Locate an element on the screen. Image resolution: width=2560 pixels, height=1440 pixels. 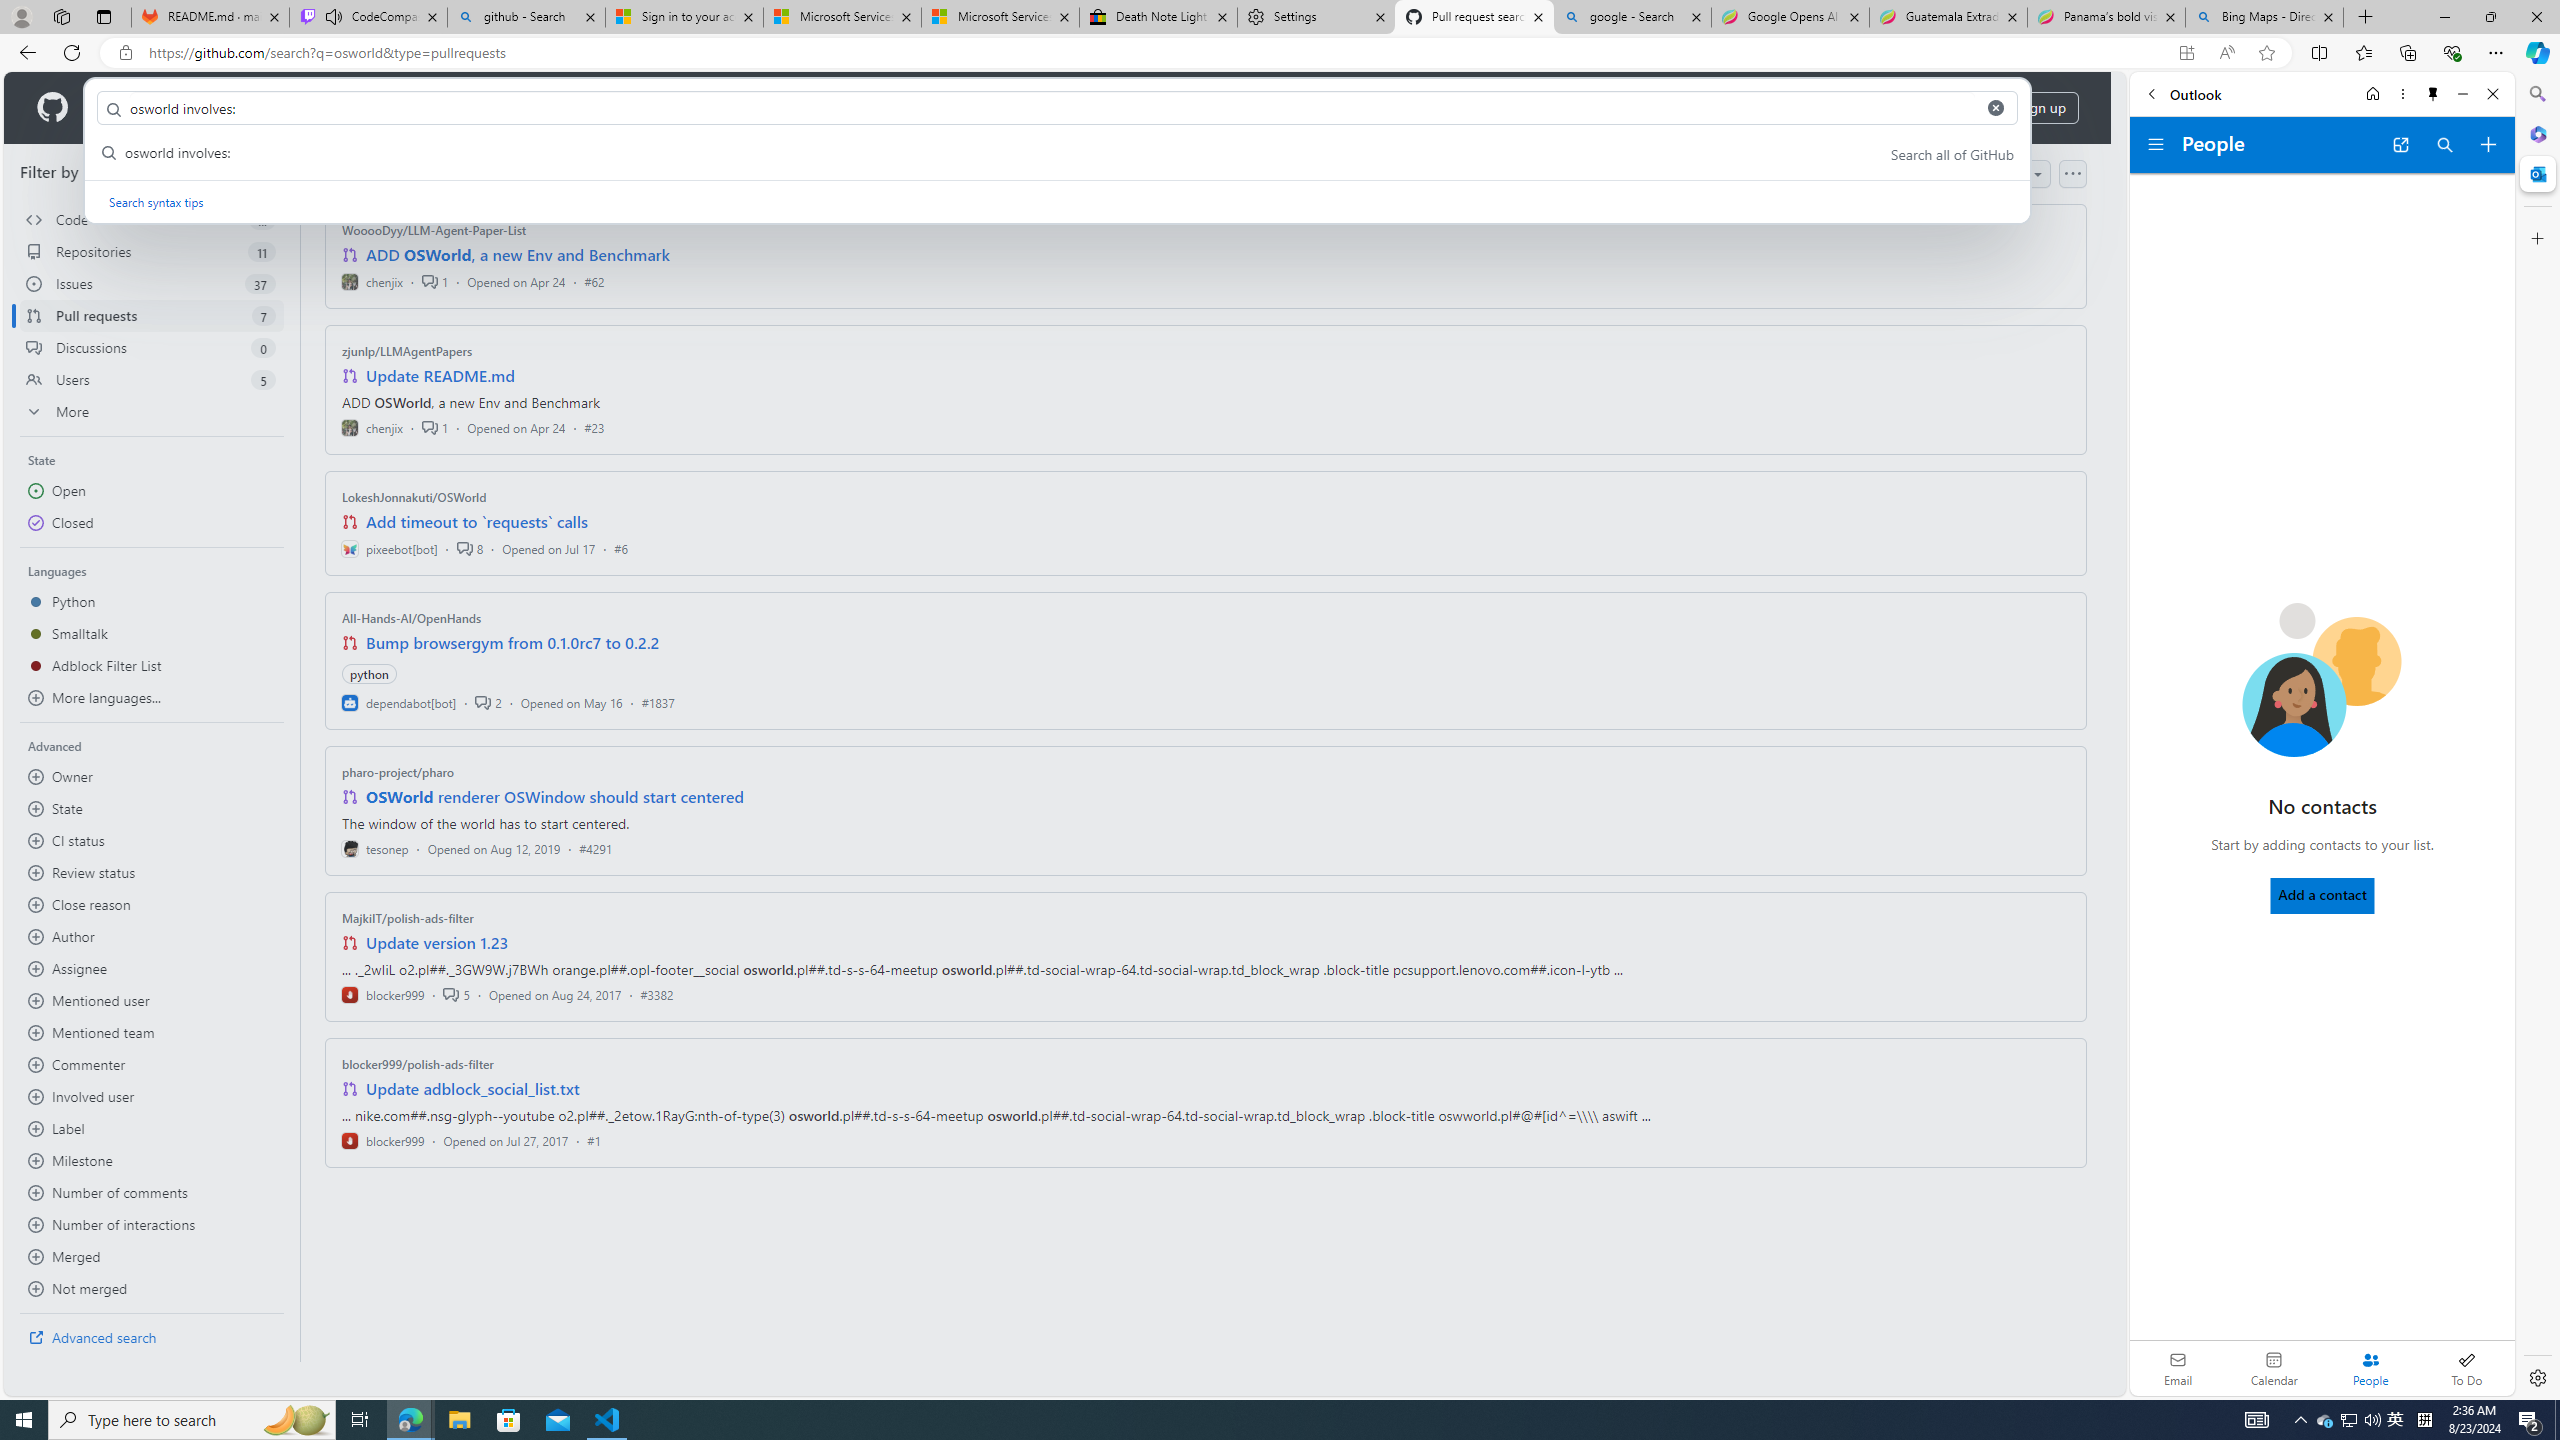
More languages... is located at coordinates (152, 698).